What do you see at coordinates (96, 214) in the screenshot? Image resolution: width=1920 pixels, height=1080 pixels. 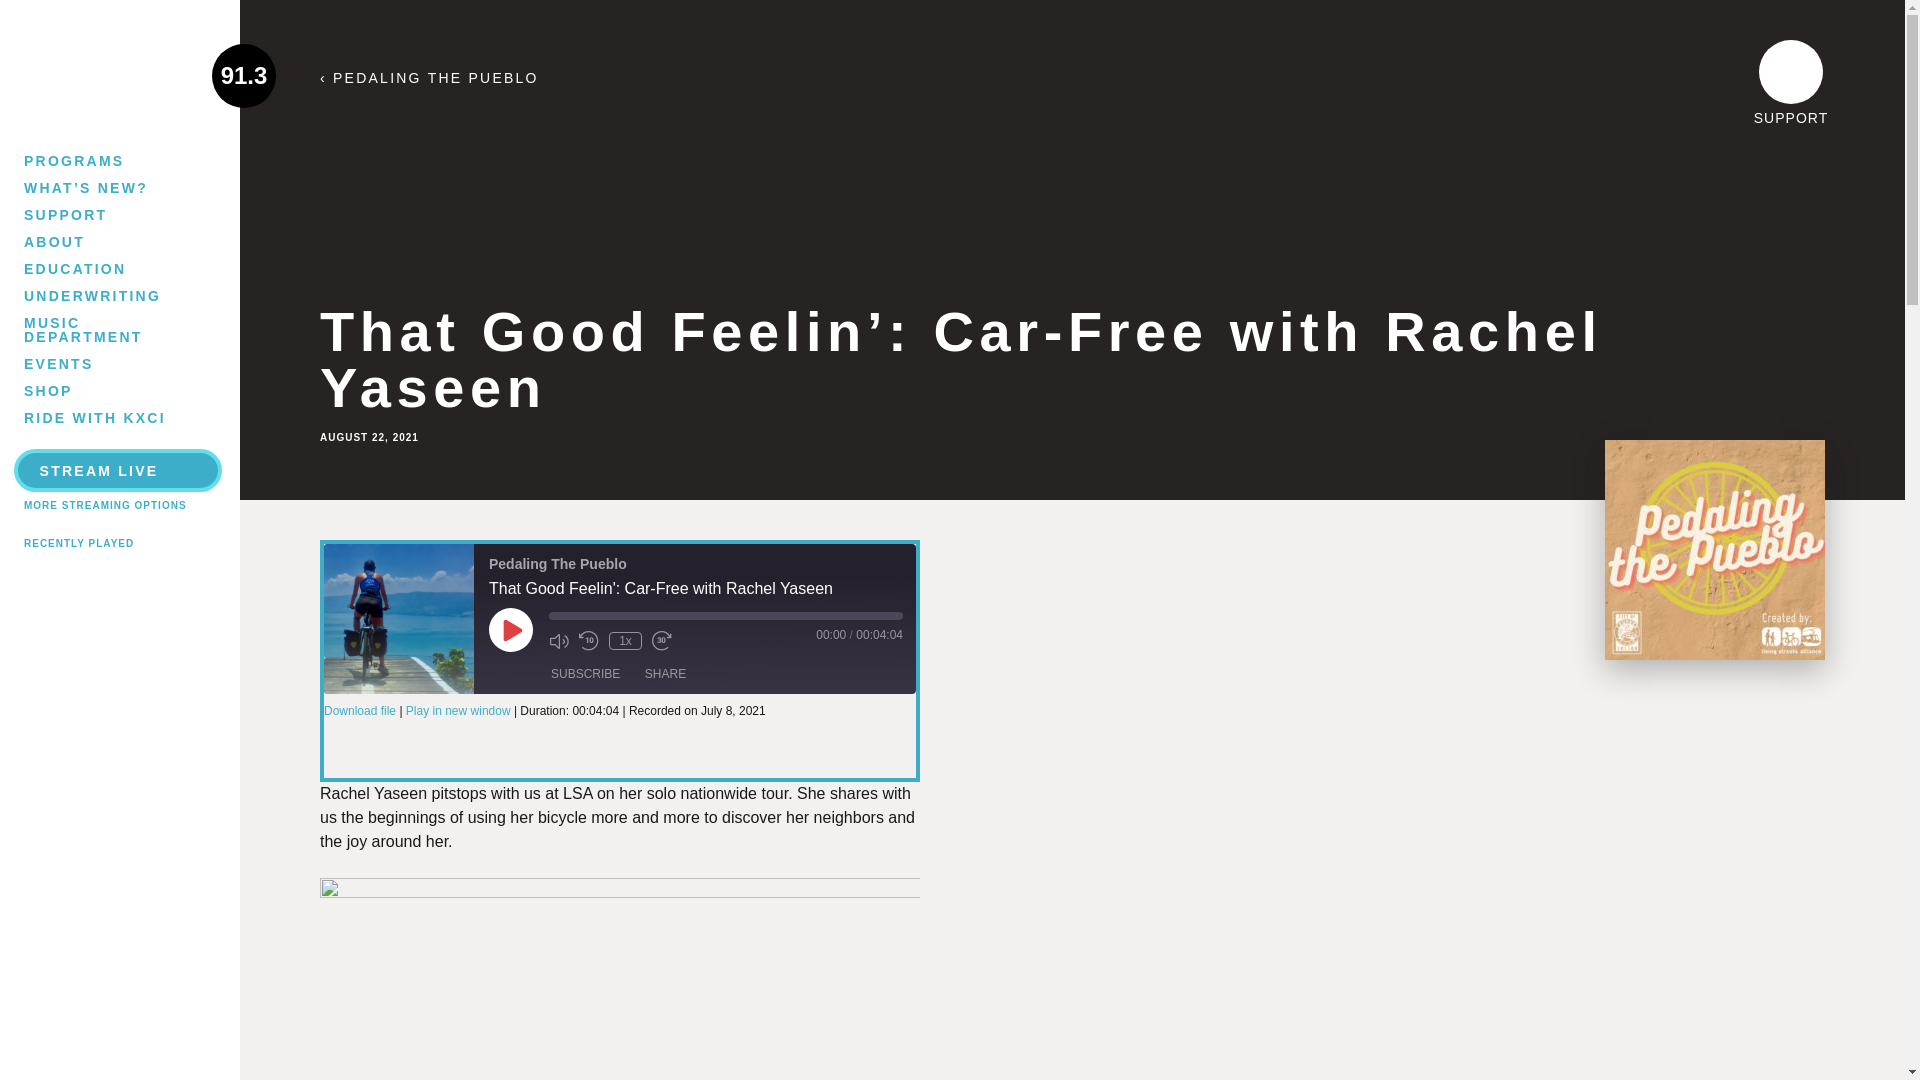 I see `SUPPORT` at bounding box center [96, 214].